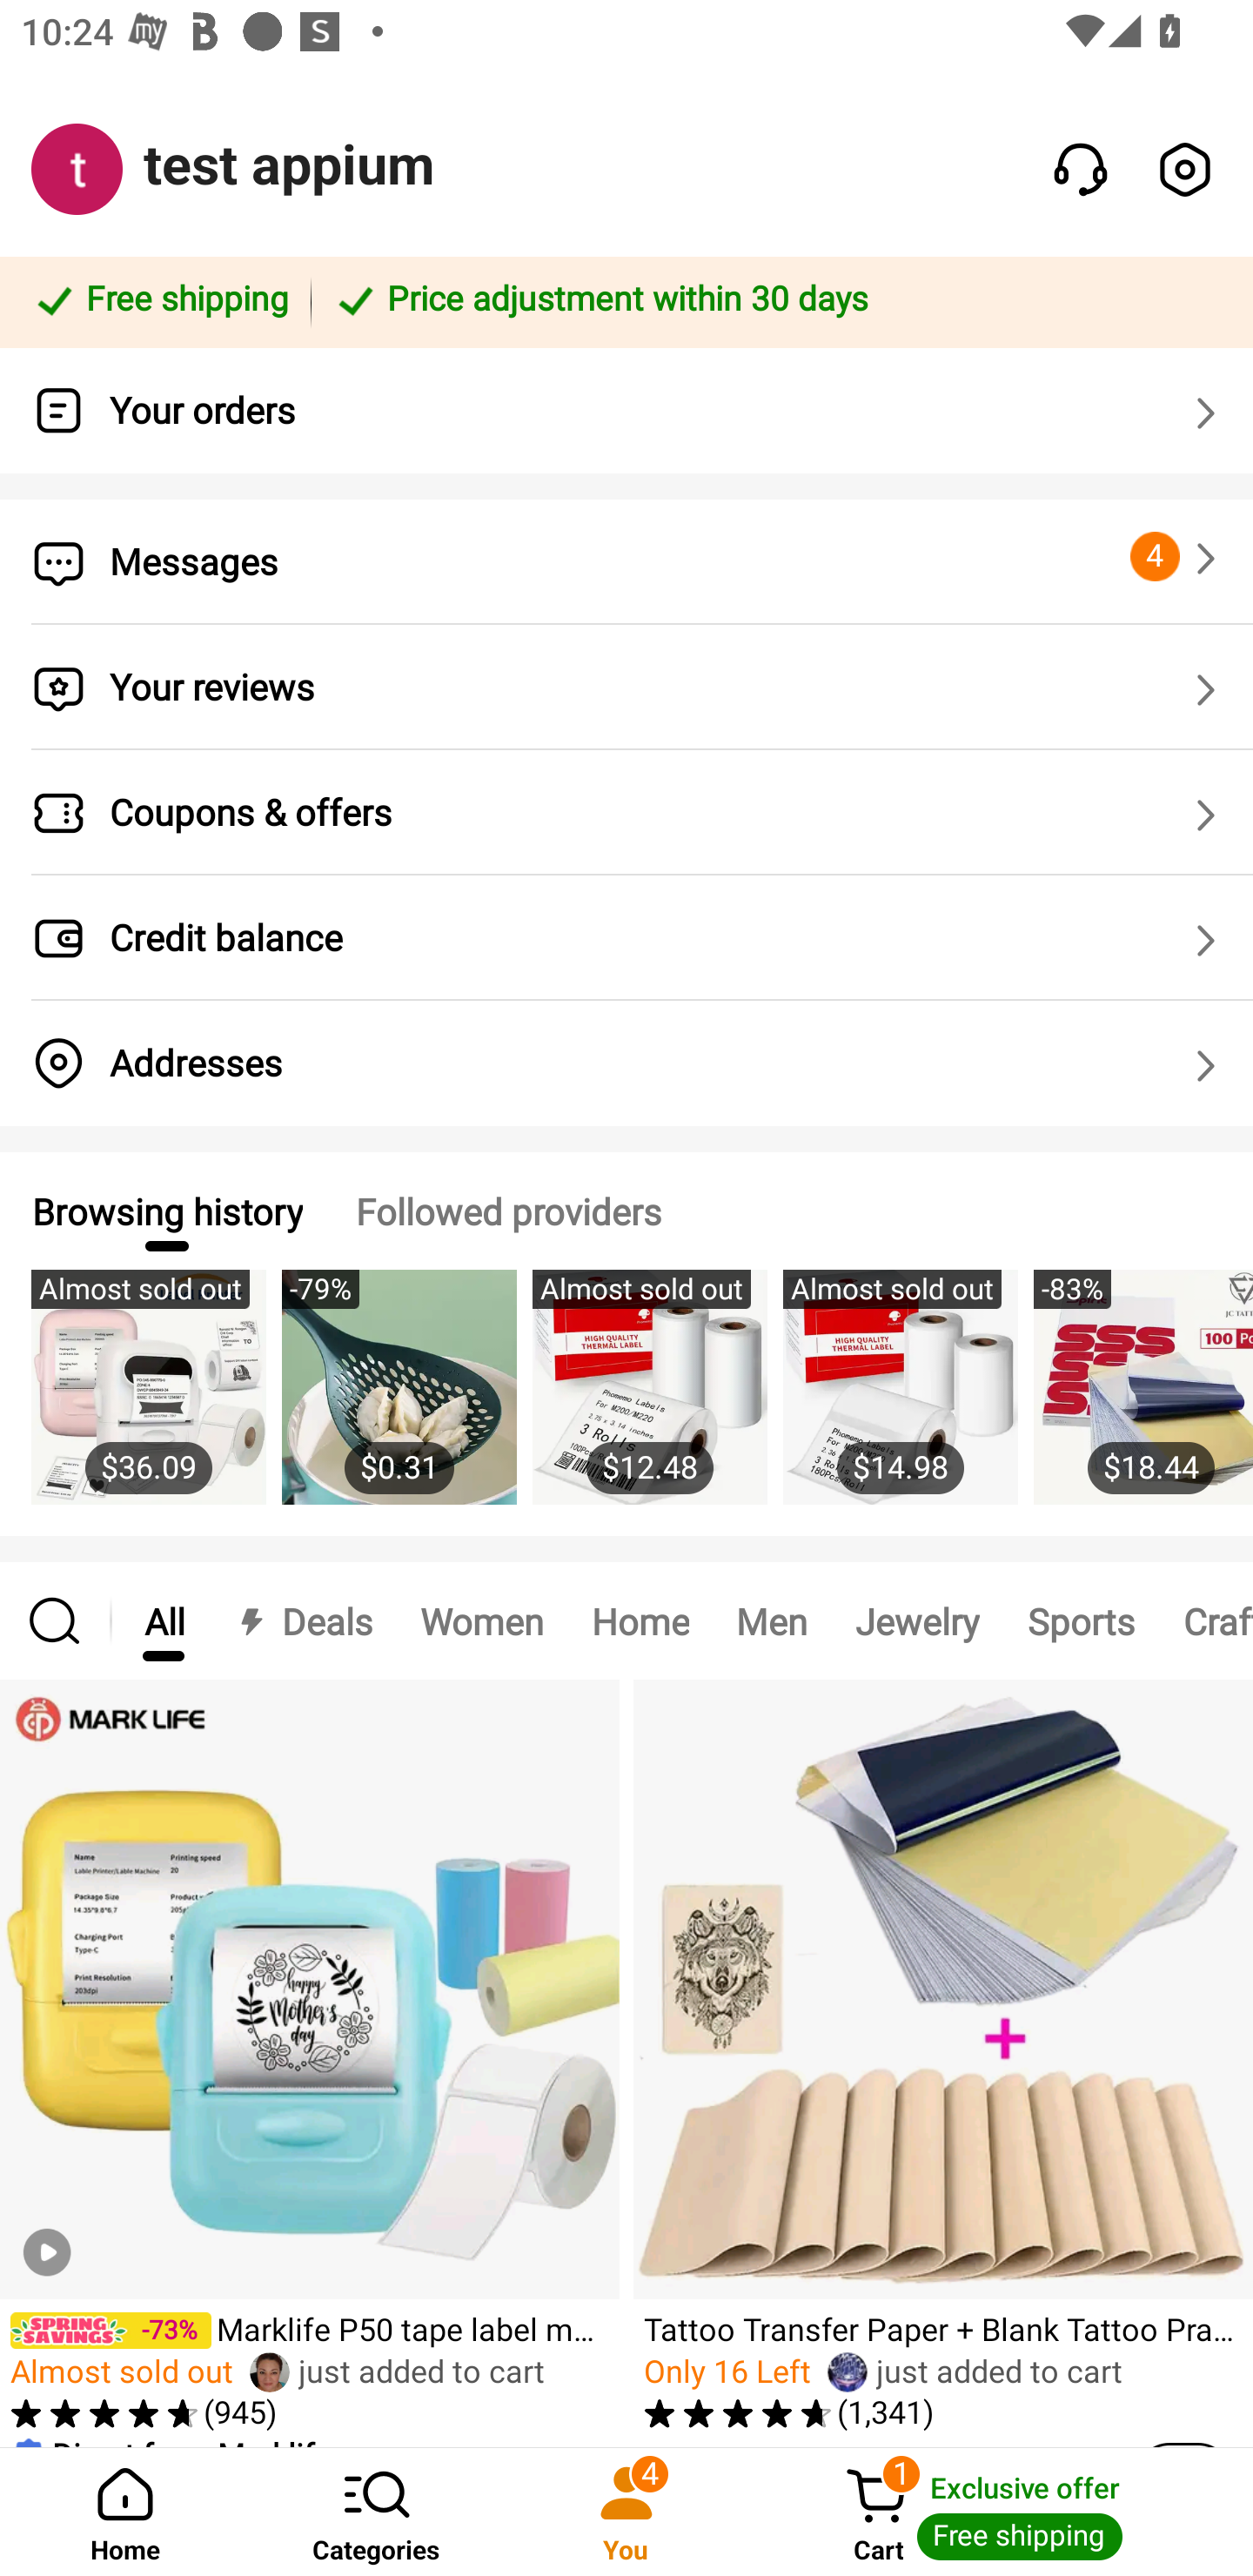 This screenshot has height=2576, width=1253. What do you see at coordinates (376, 2512) in the screenshot?
I see `Categories` at bounding box center [376, 2512].